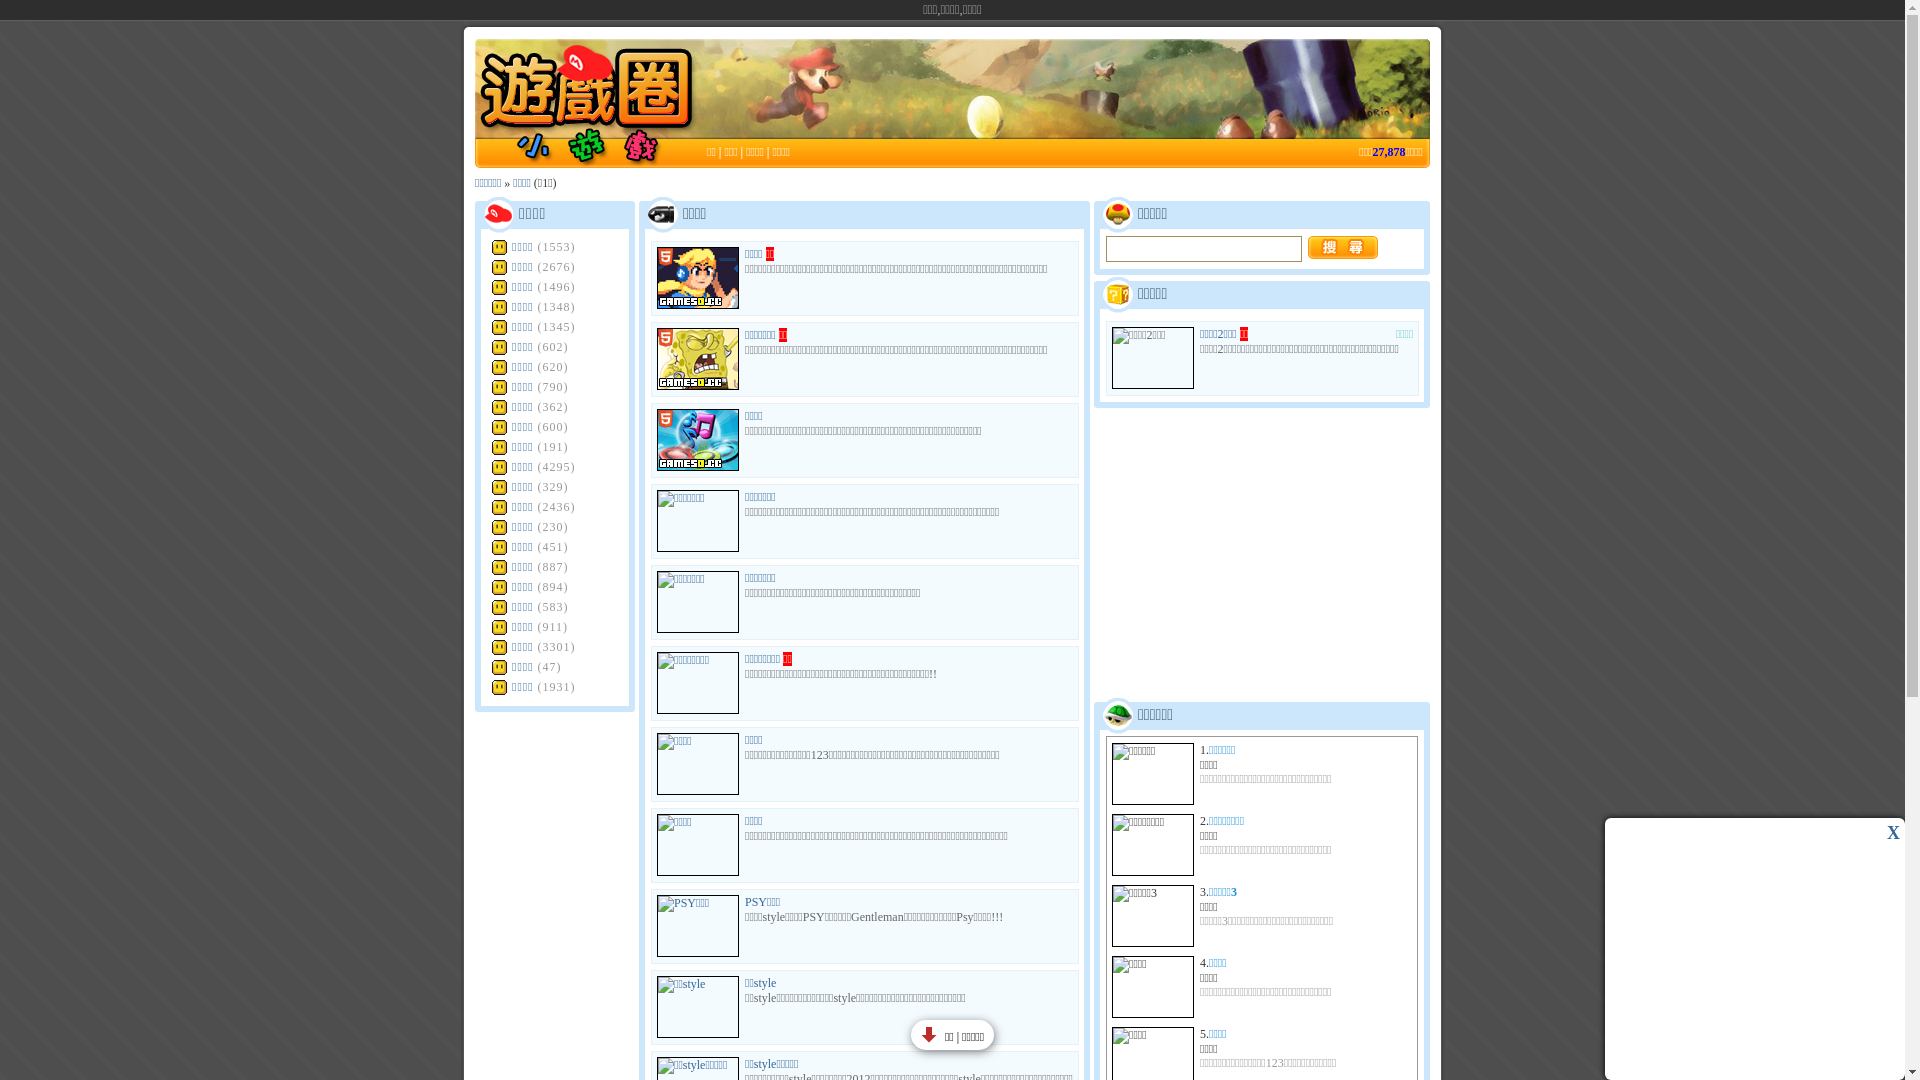 The image size is (1920, 1080). Describe the element at coordinates (1894, 834) in the screenshot. I see `X` at that location.